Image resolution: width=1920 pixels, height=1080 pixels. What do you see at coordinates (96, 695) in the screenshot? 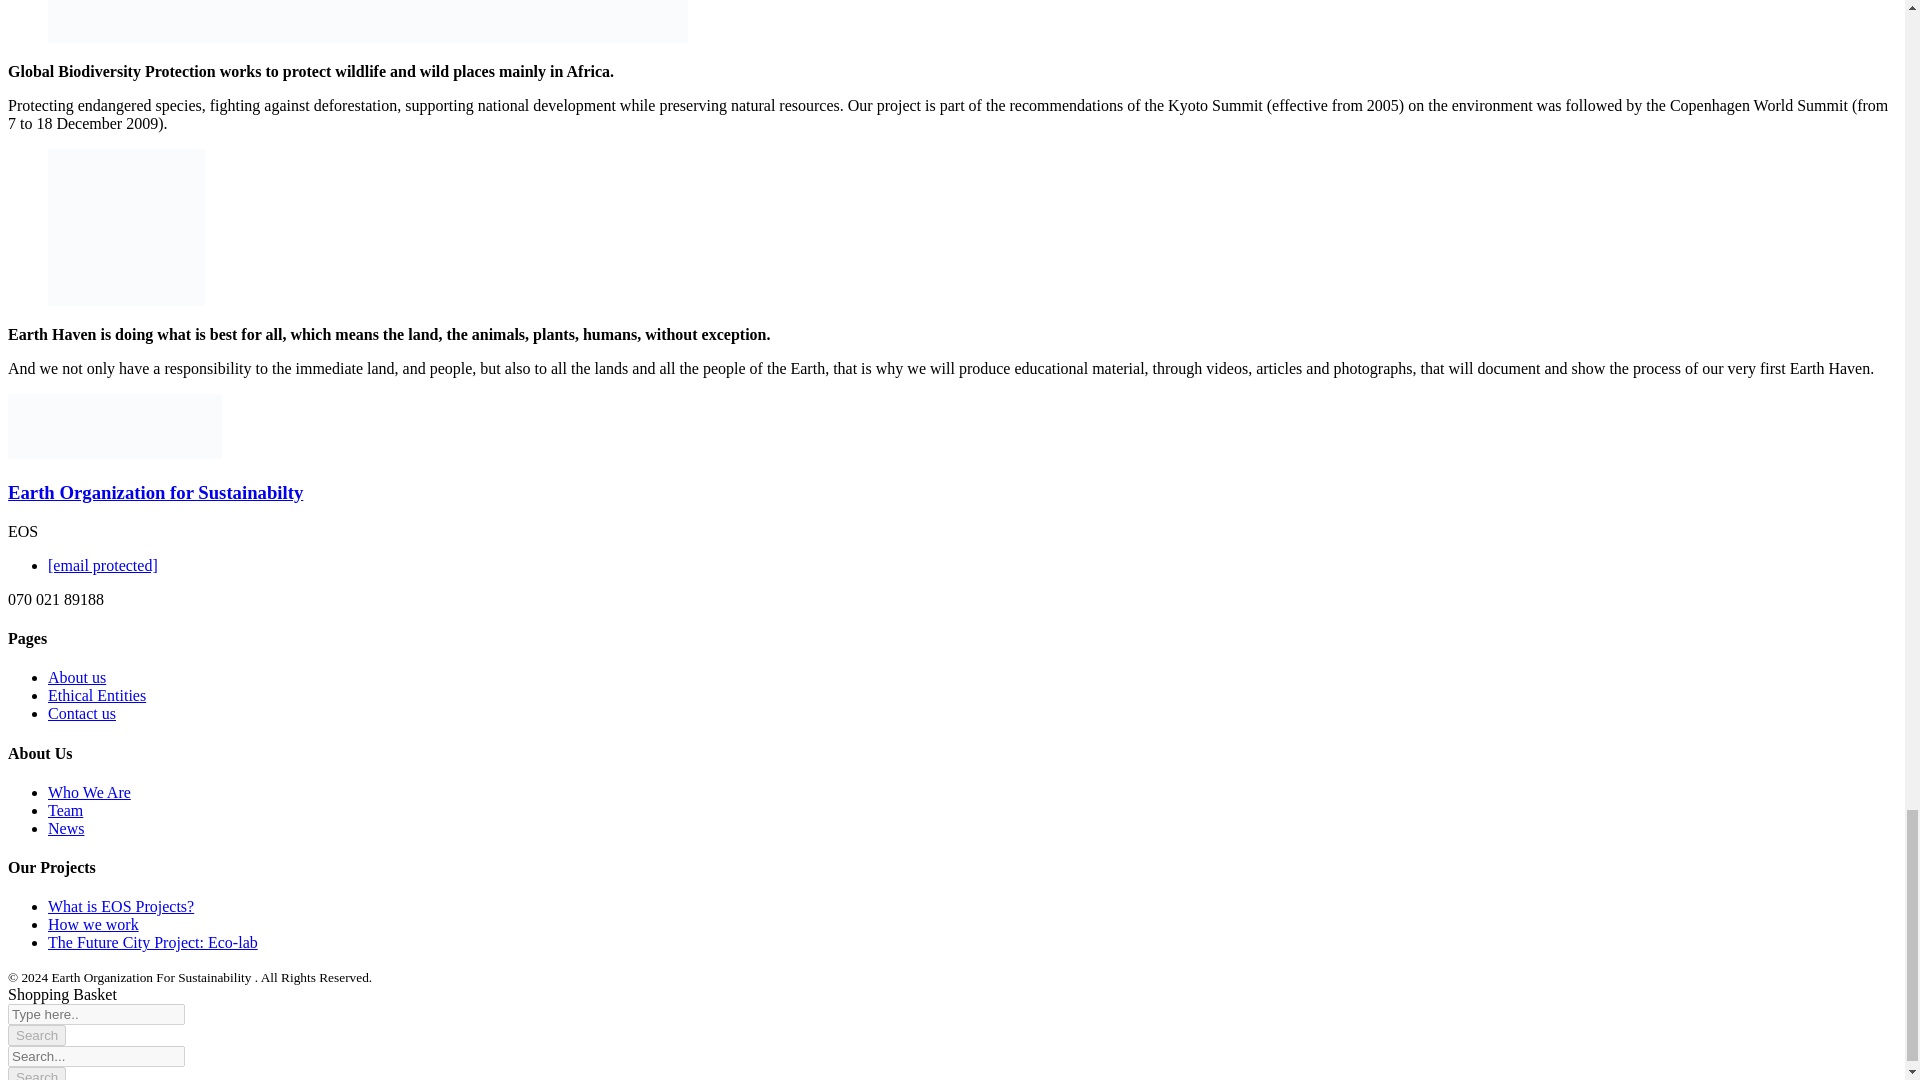
I see `Ethical Entities` at bounding box center [96, 695].